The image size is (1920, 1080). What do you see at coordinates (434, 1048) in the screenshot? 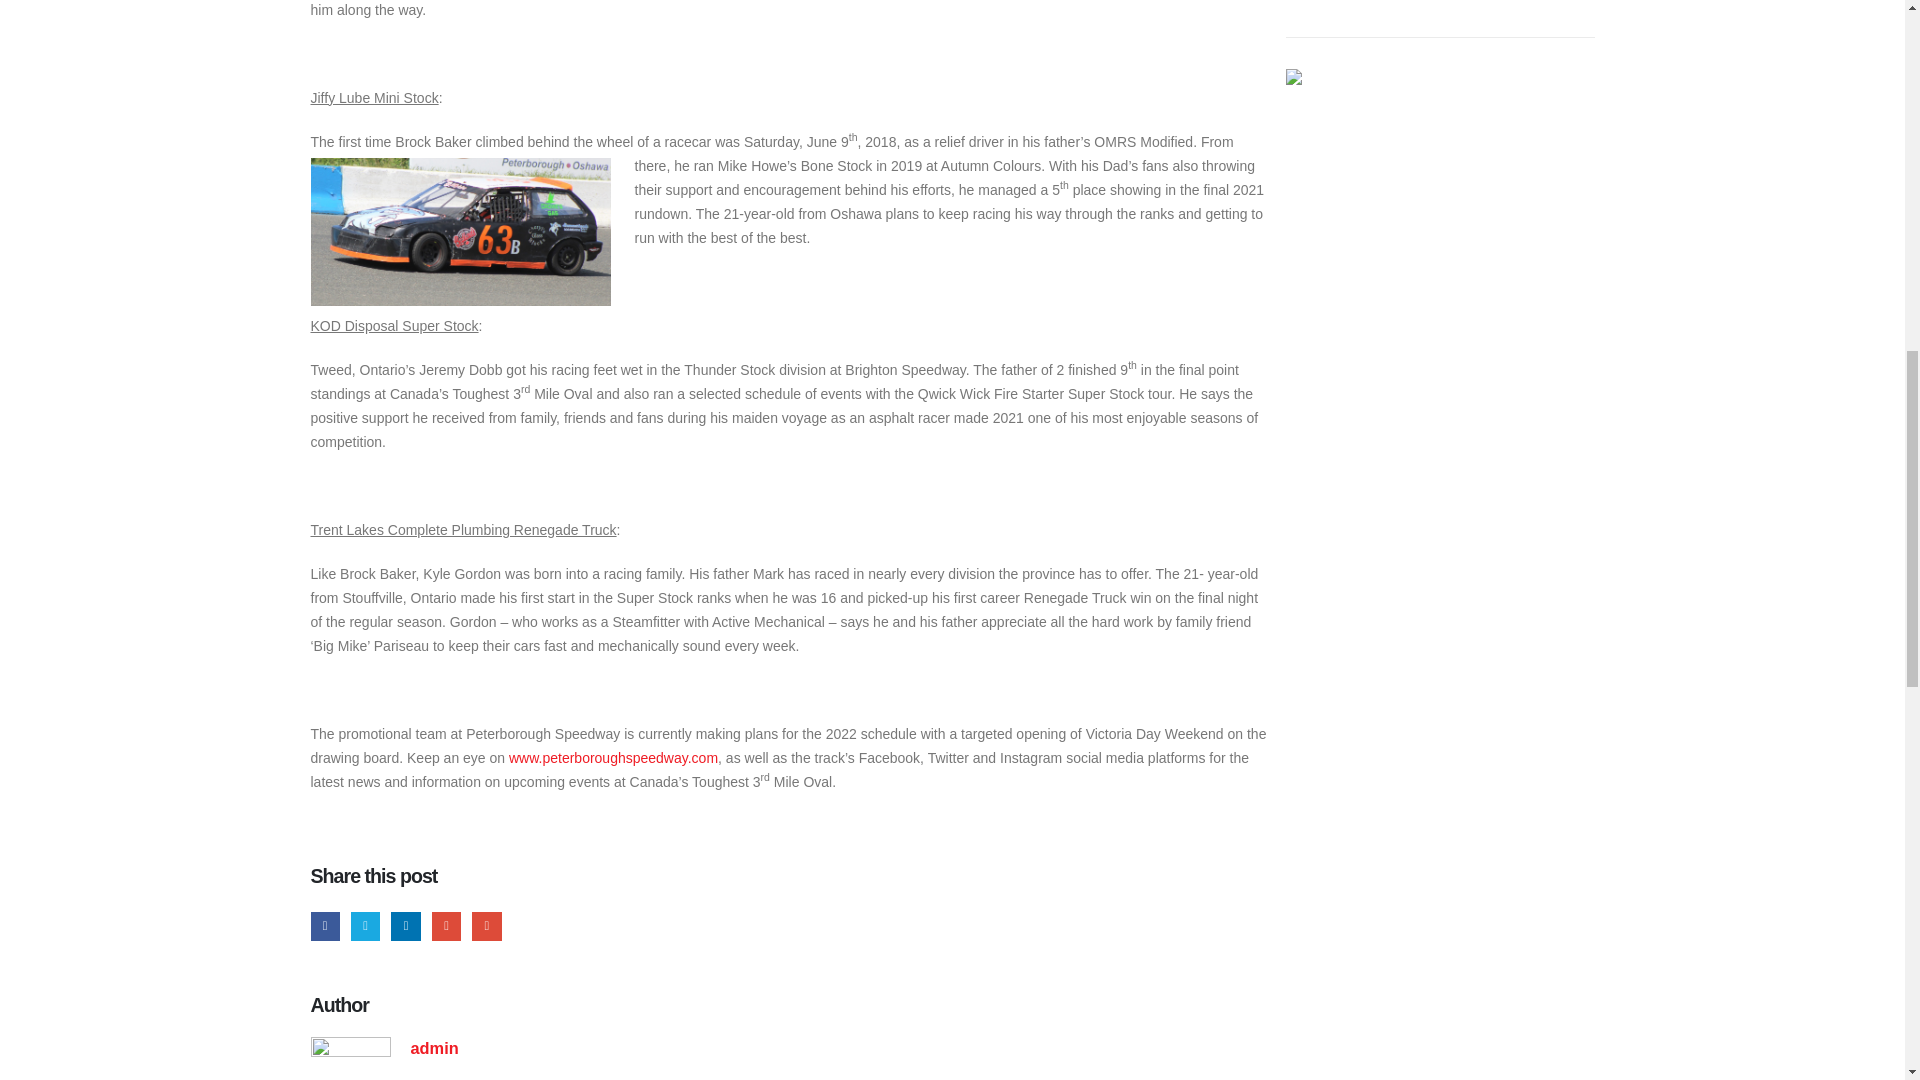
I see `Posts by admin` at bounding box center [434, 1048].